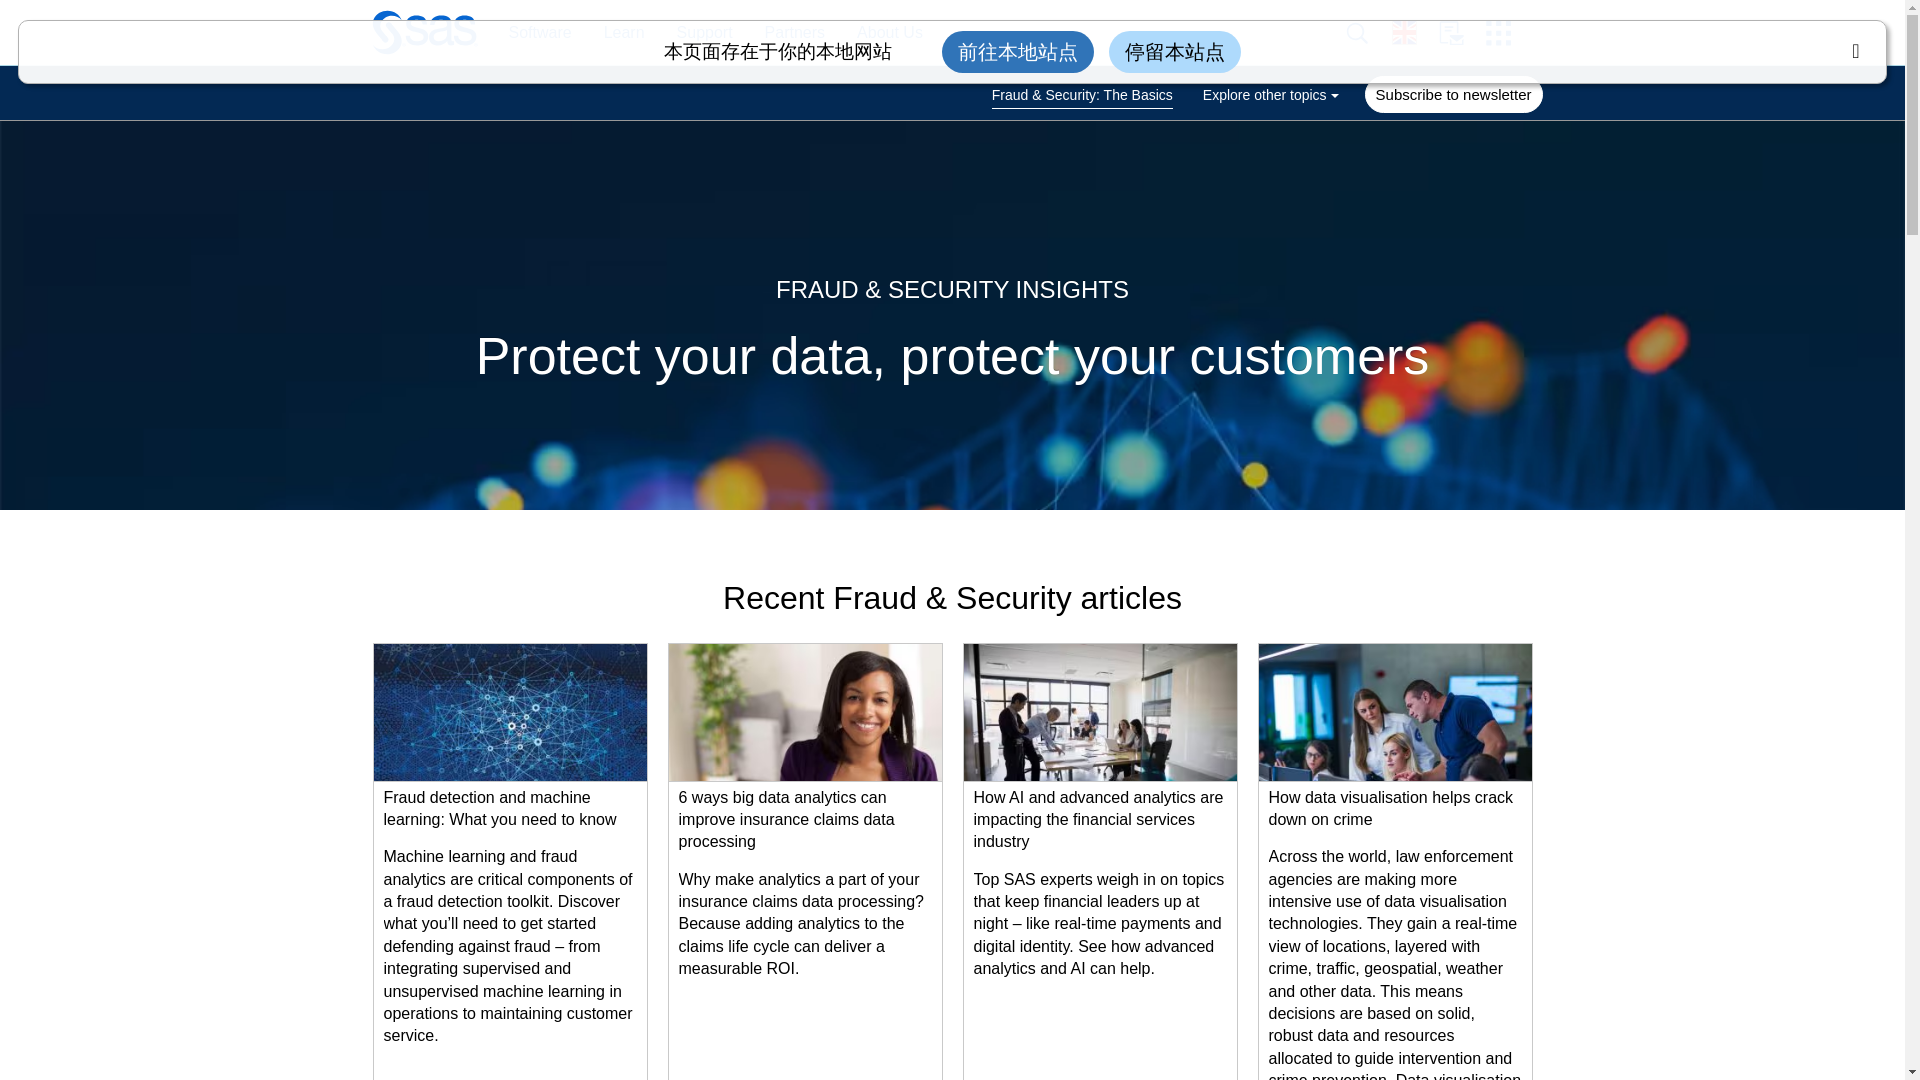  Describe the element at coordinates (880, 33) in the screenshot. I see `About Us` at that location.